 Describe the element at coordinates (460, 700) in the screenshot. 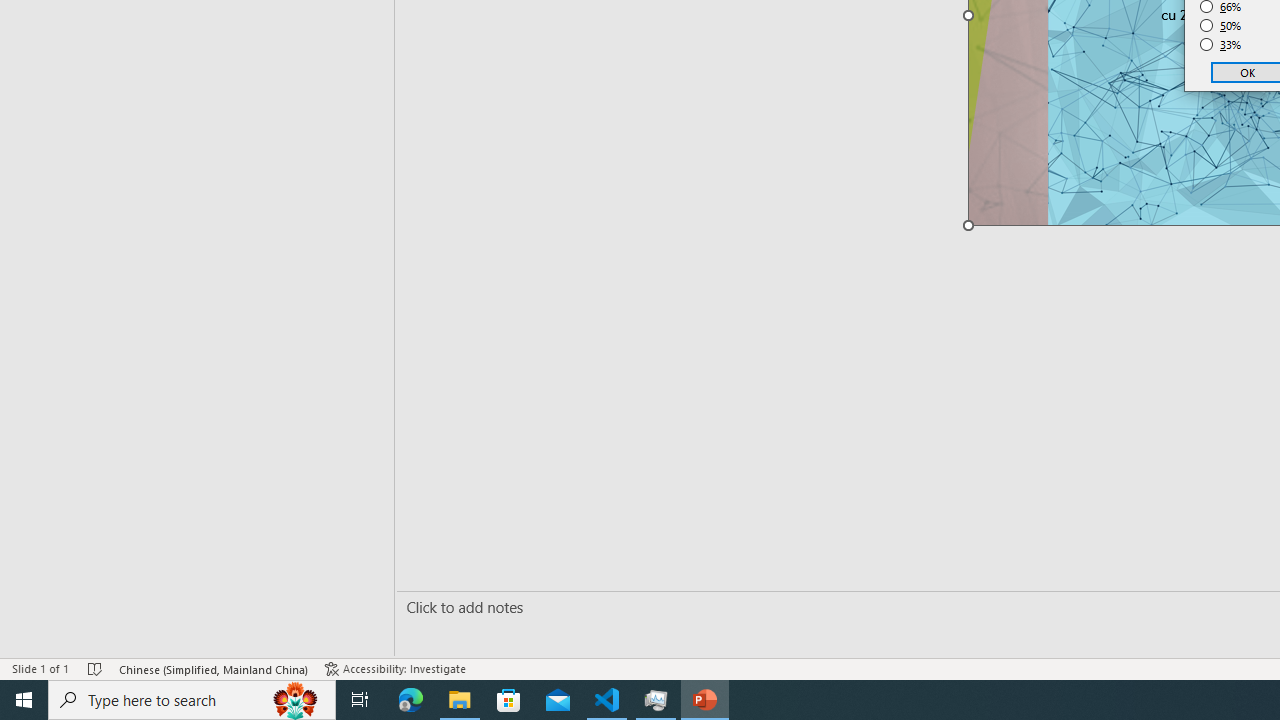

I see `File Explorer - 1 running window` at that location.